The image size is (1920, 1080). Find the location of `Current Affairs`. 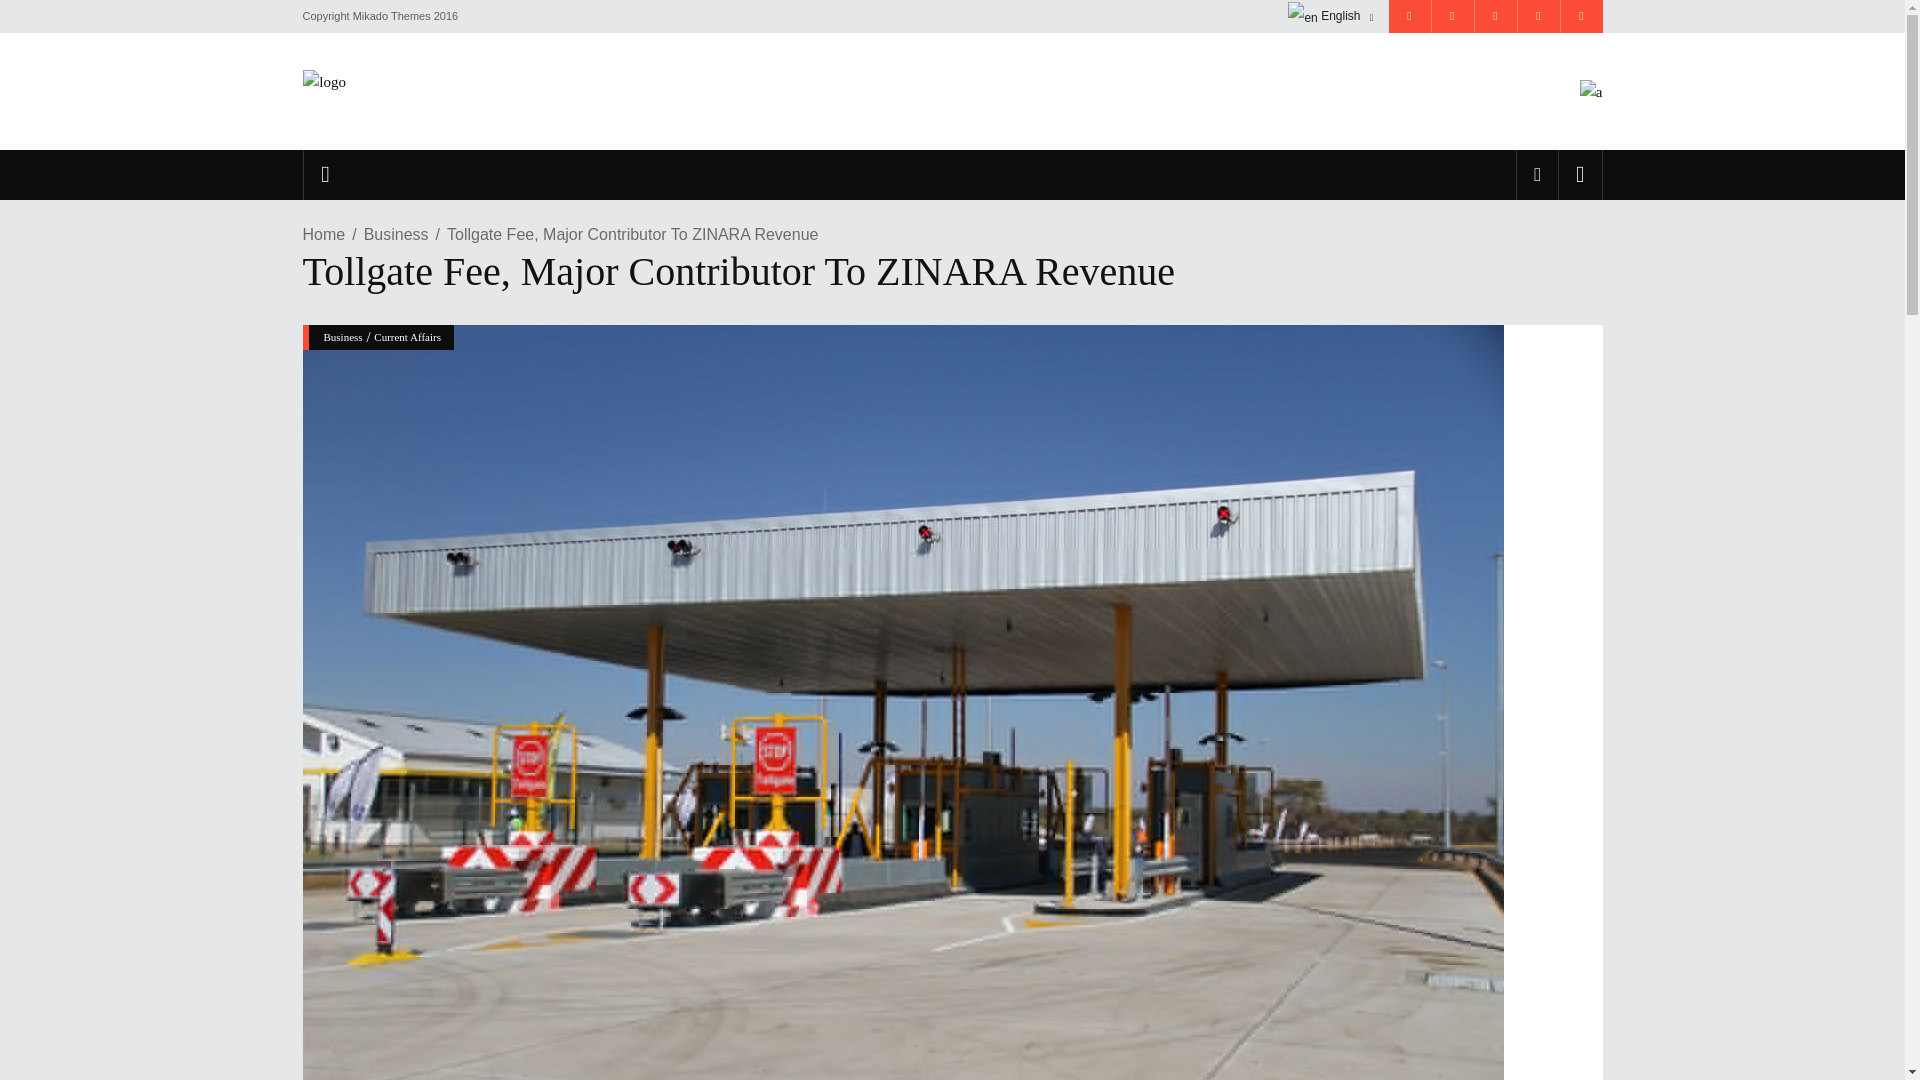

Current Affairs is located at coordinates (408, 336).